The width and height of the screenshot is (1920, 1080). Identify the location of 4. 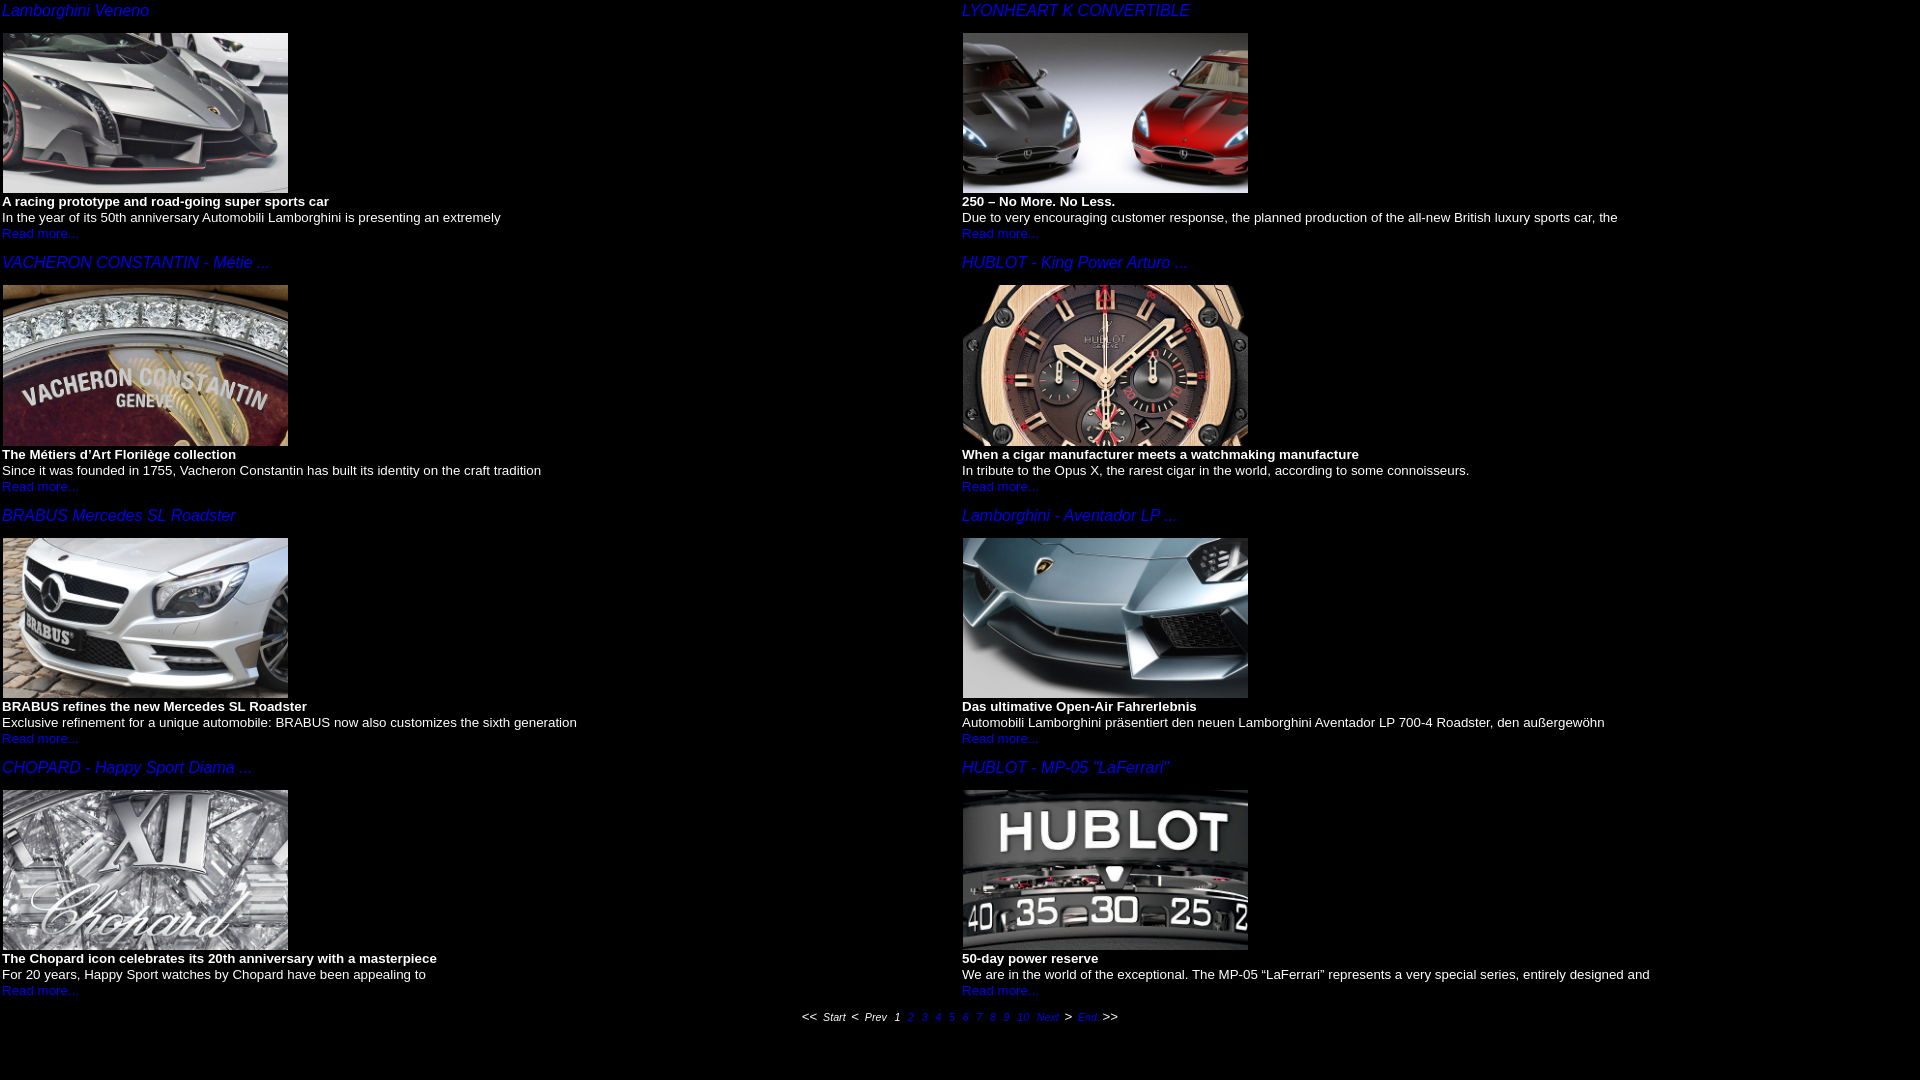
(938, 1017).